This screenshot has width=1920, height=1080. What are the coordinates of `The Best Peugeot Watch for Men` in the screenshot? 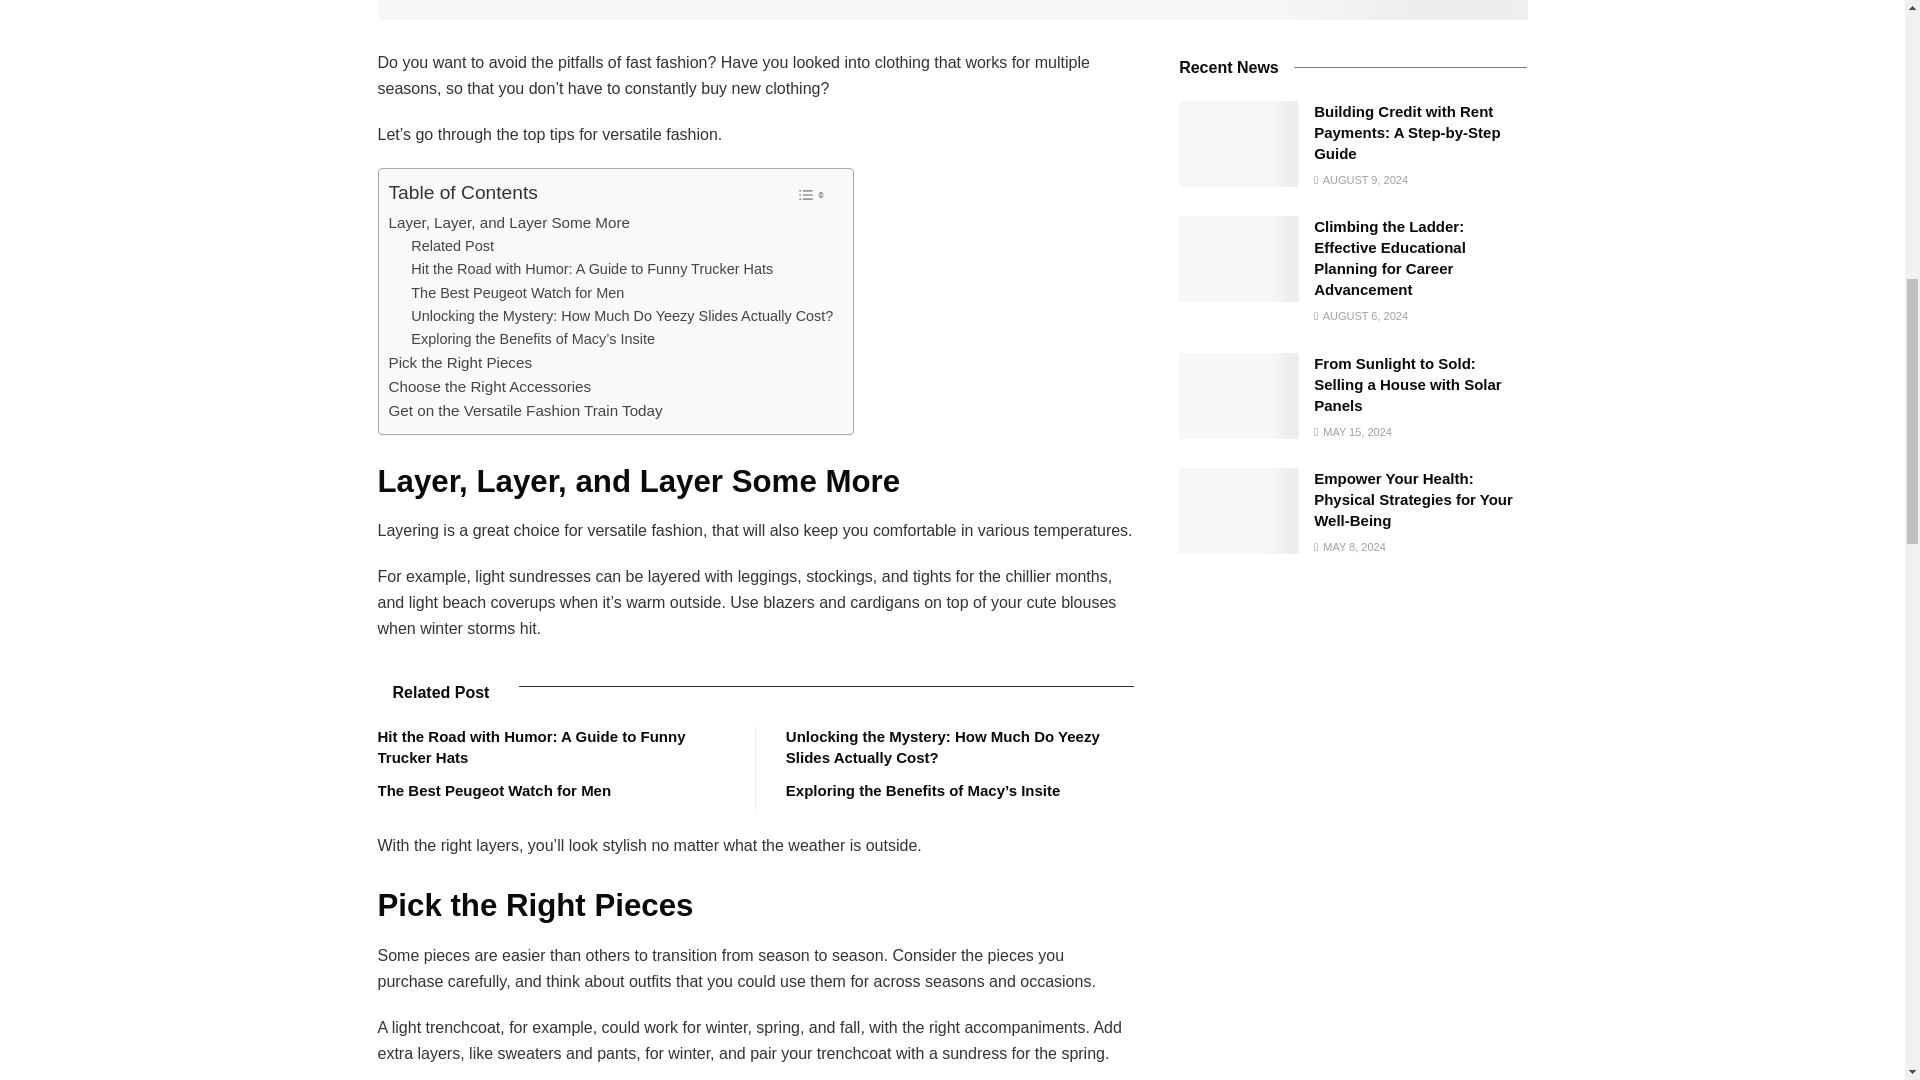 It's located at (517, 292).